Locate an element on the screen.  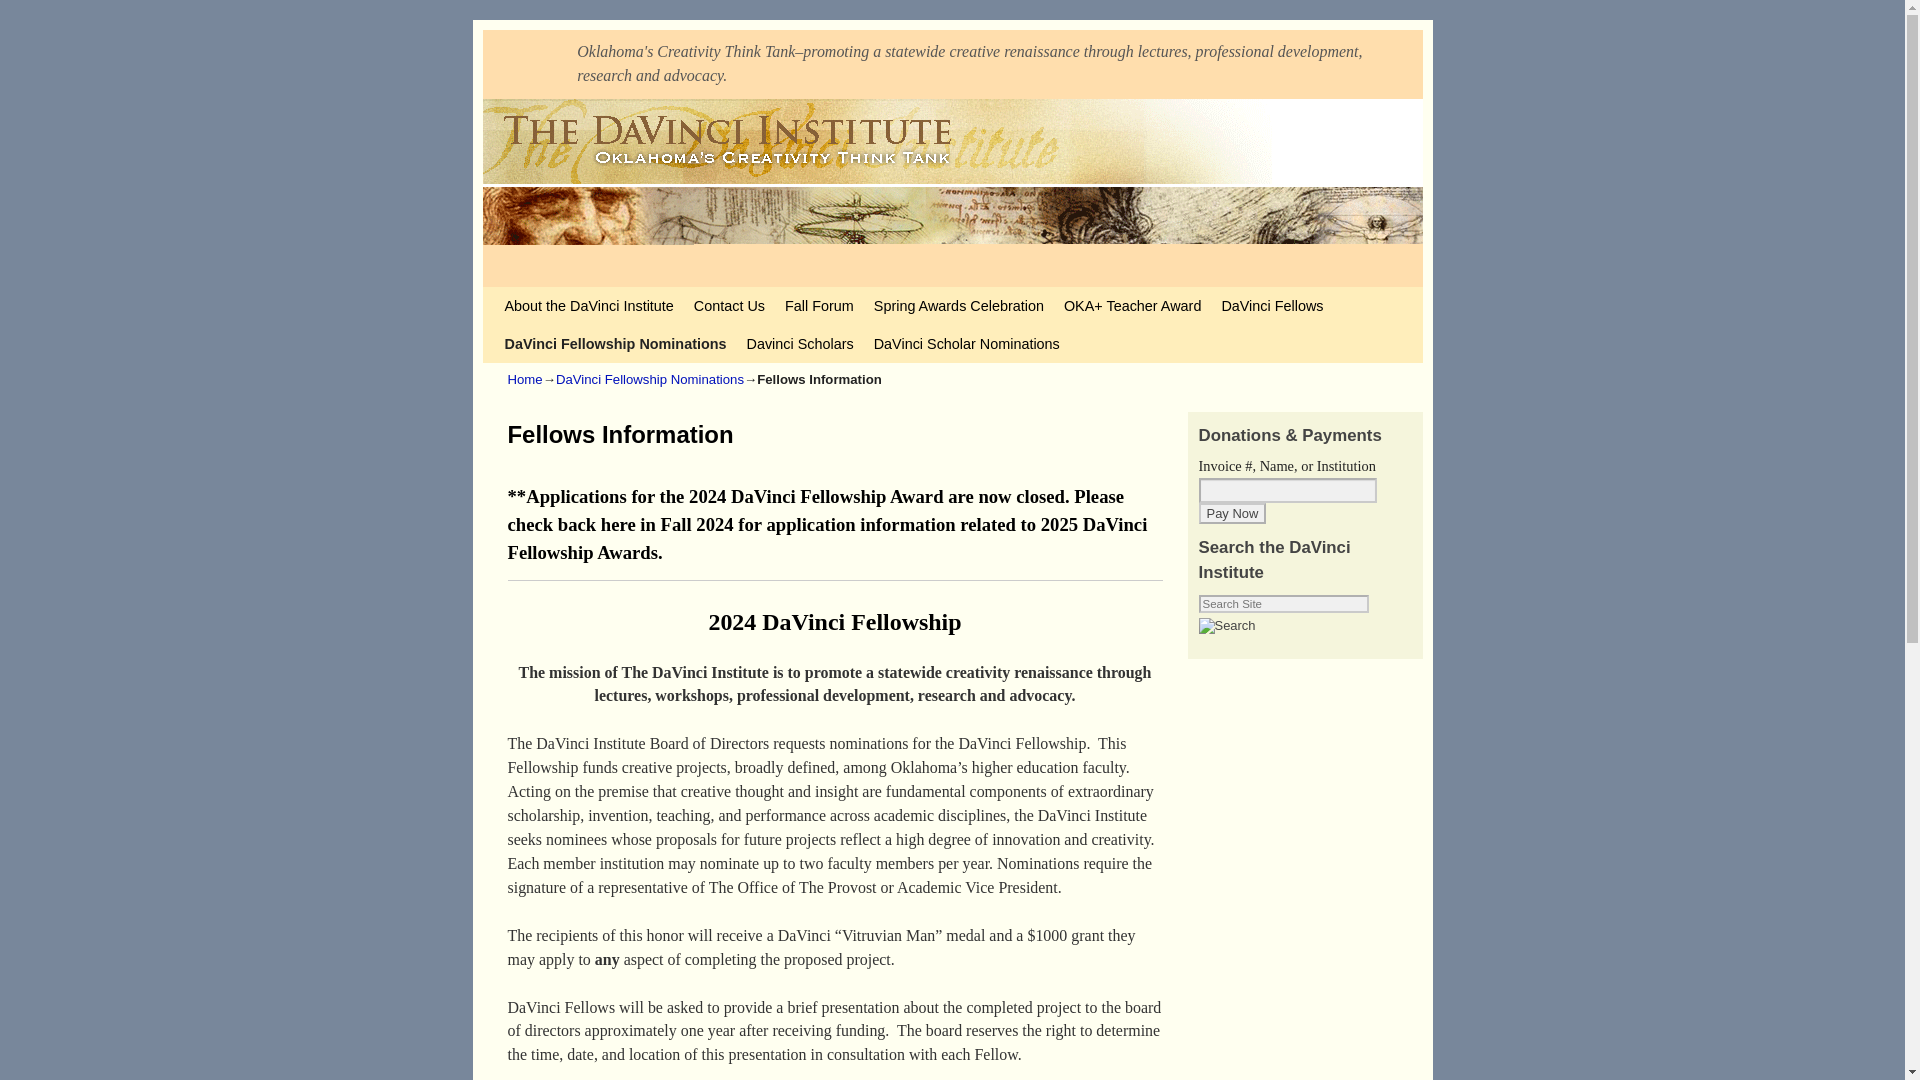
Fall Forum is located at coordinates (820, 306).